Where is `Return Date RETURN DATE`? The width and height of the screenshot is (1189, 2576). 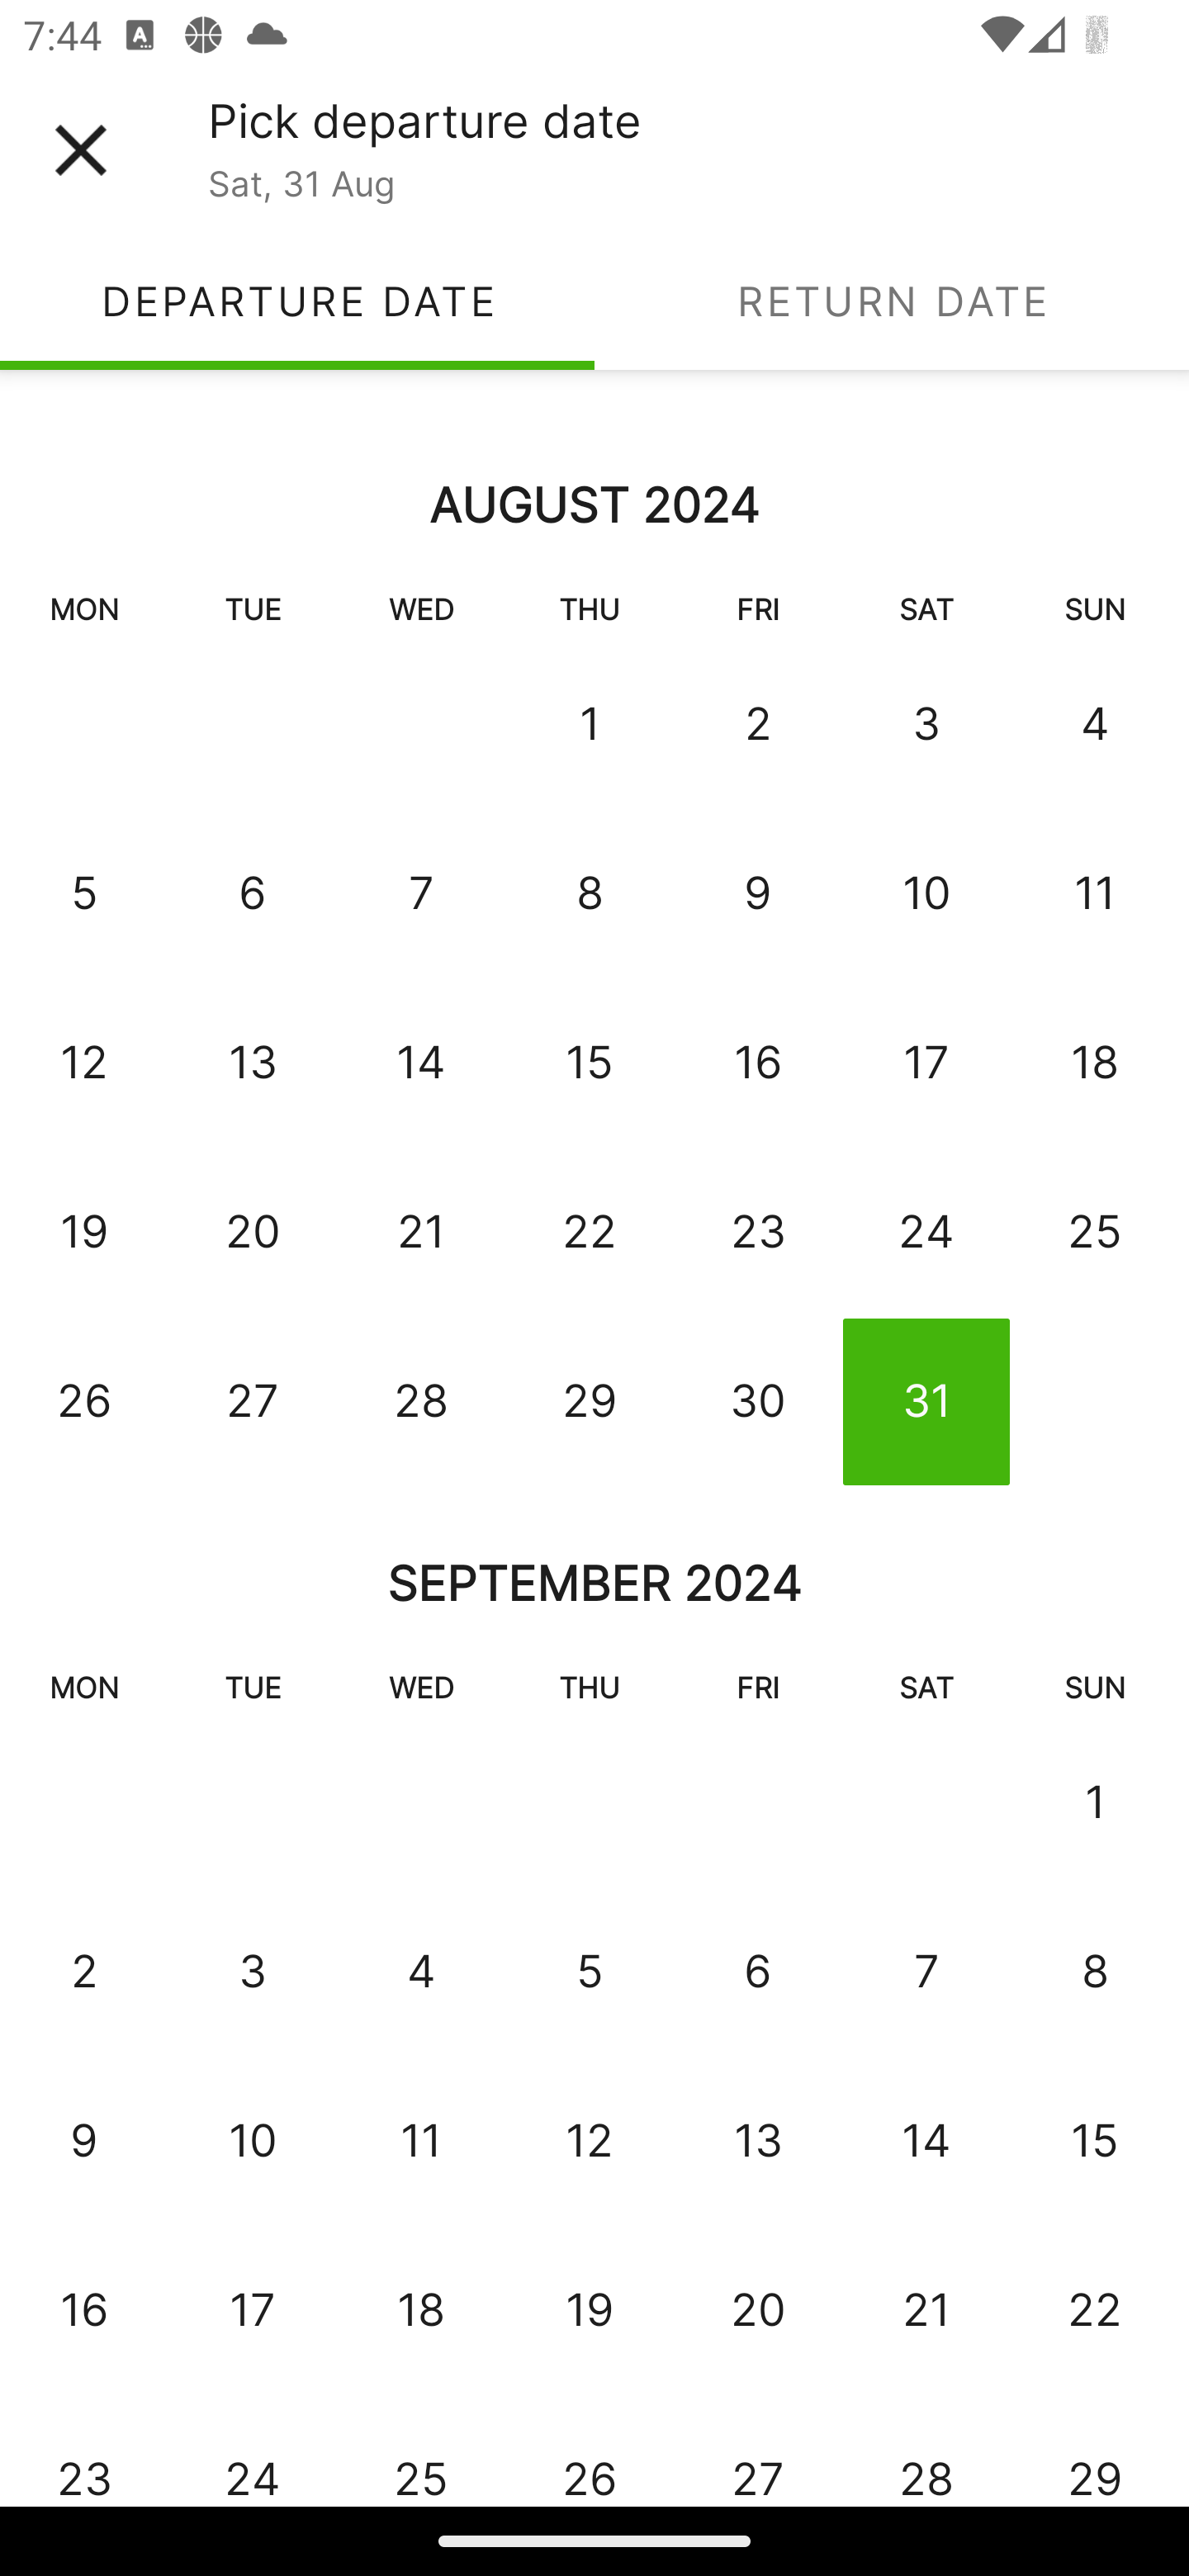
Return Date RETURN DATE is located at coordinates (892, 301).